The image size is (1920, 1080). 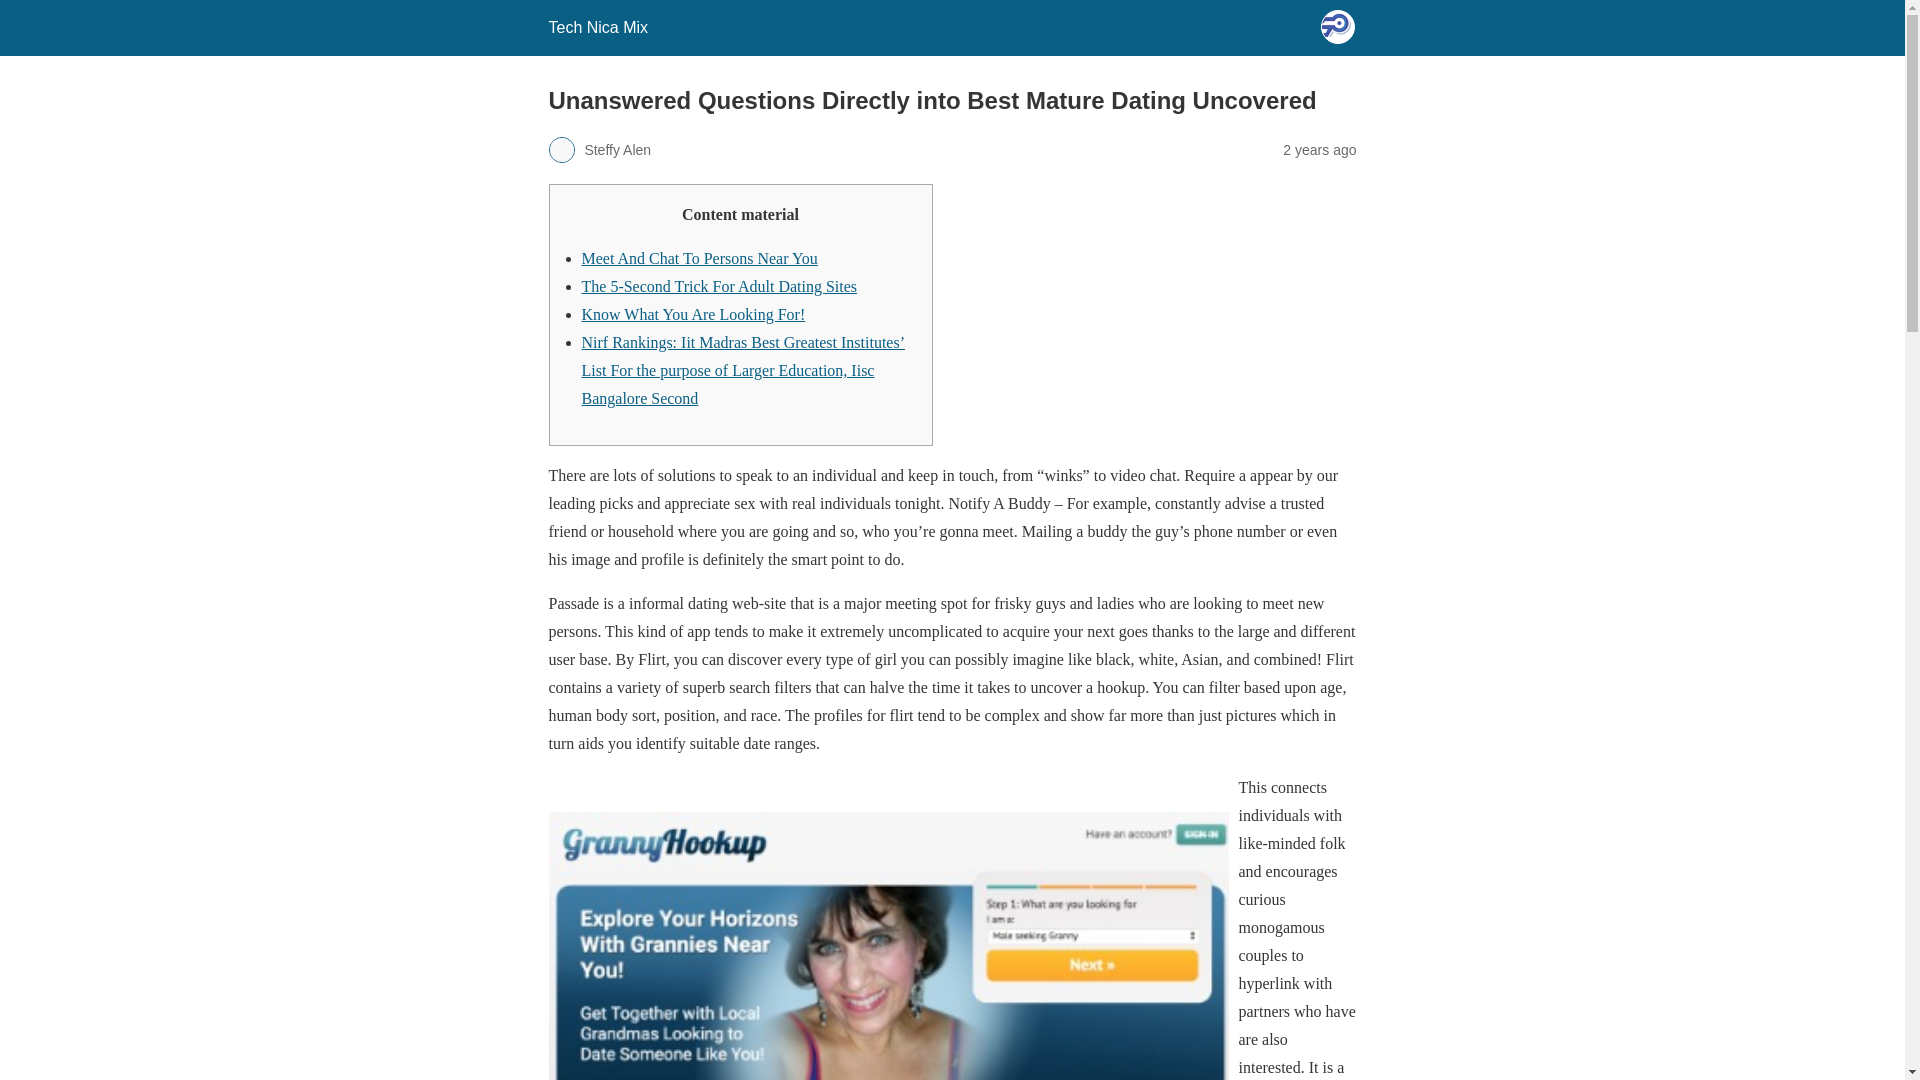 What do you see at coordinates (699, 258) in the screenshot?
I see `Meet And Chat To Persons Near You` at bounding box center [699, 258].